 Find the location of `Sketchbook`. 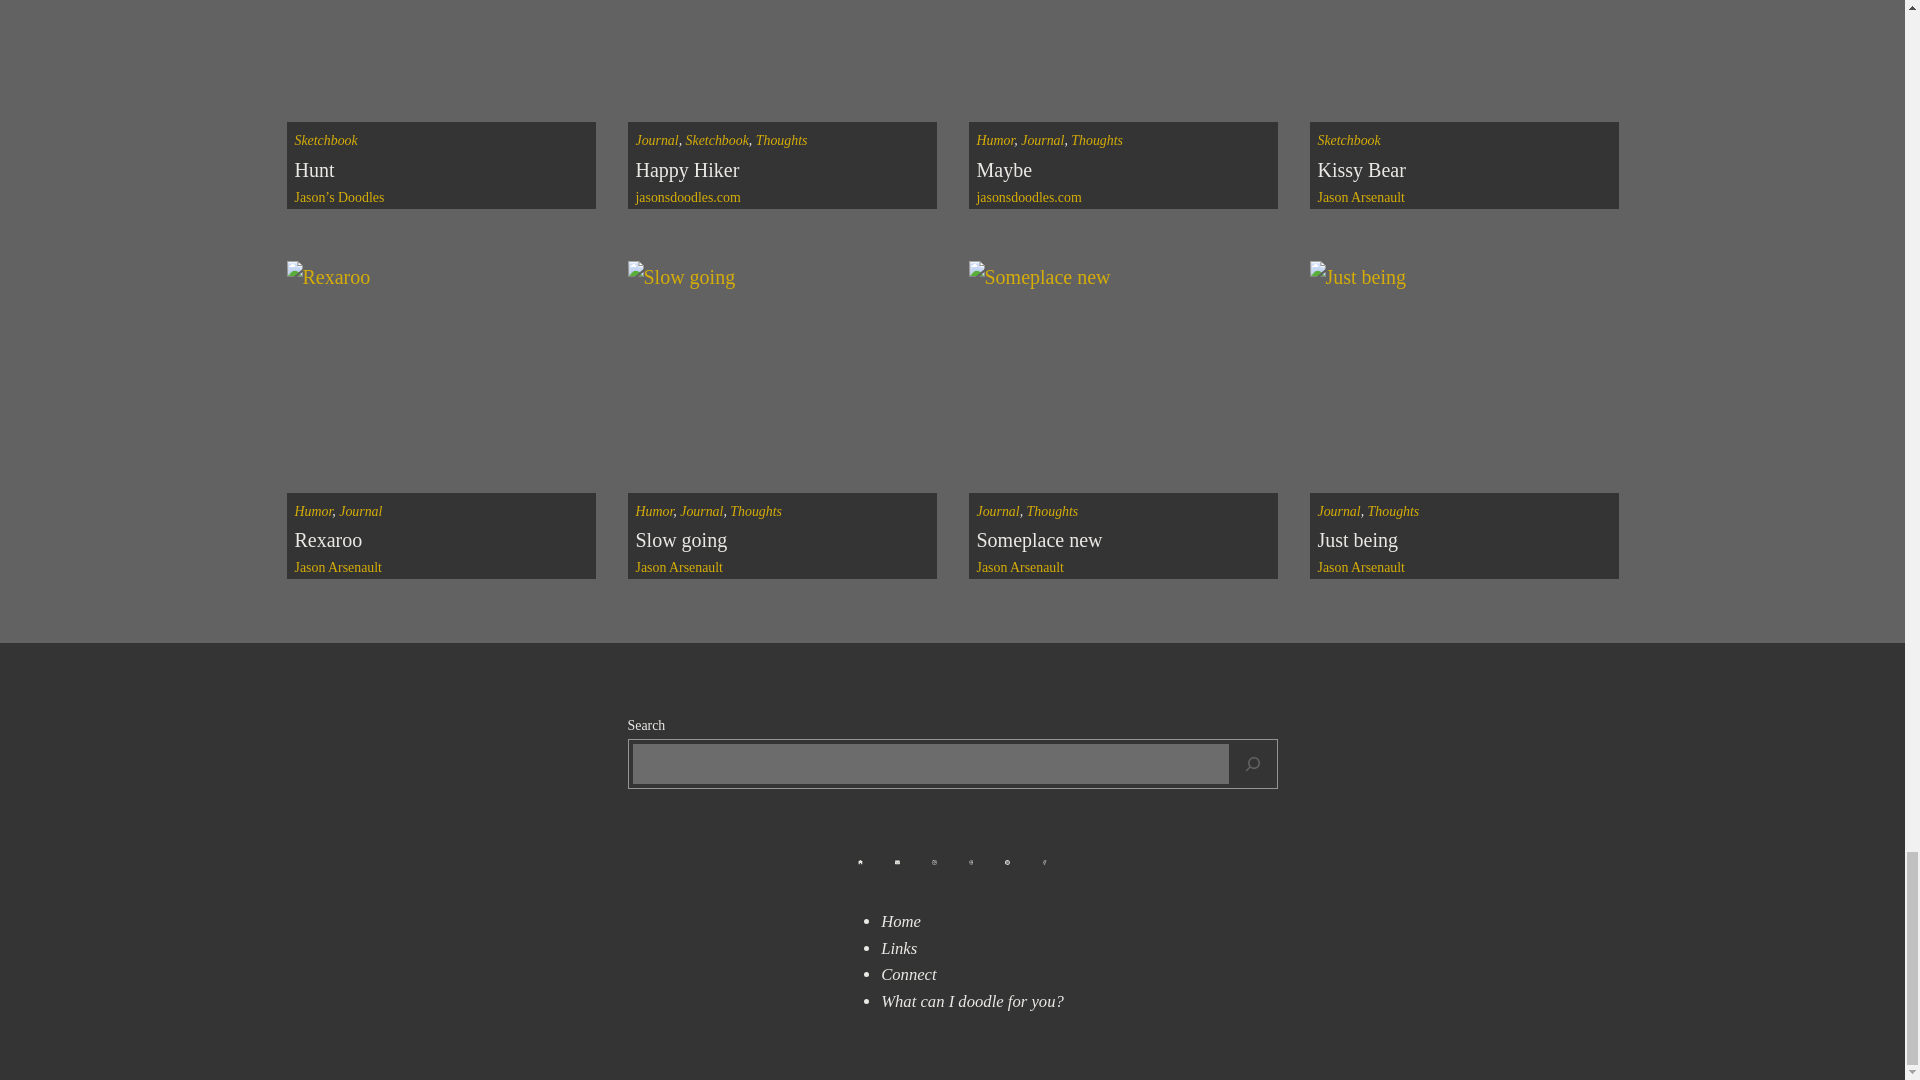

Sketchbook is located at coordinates (716, 140).